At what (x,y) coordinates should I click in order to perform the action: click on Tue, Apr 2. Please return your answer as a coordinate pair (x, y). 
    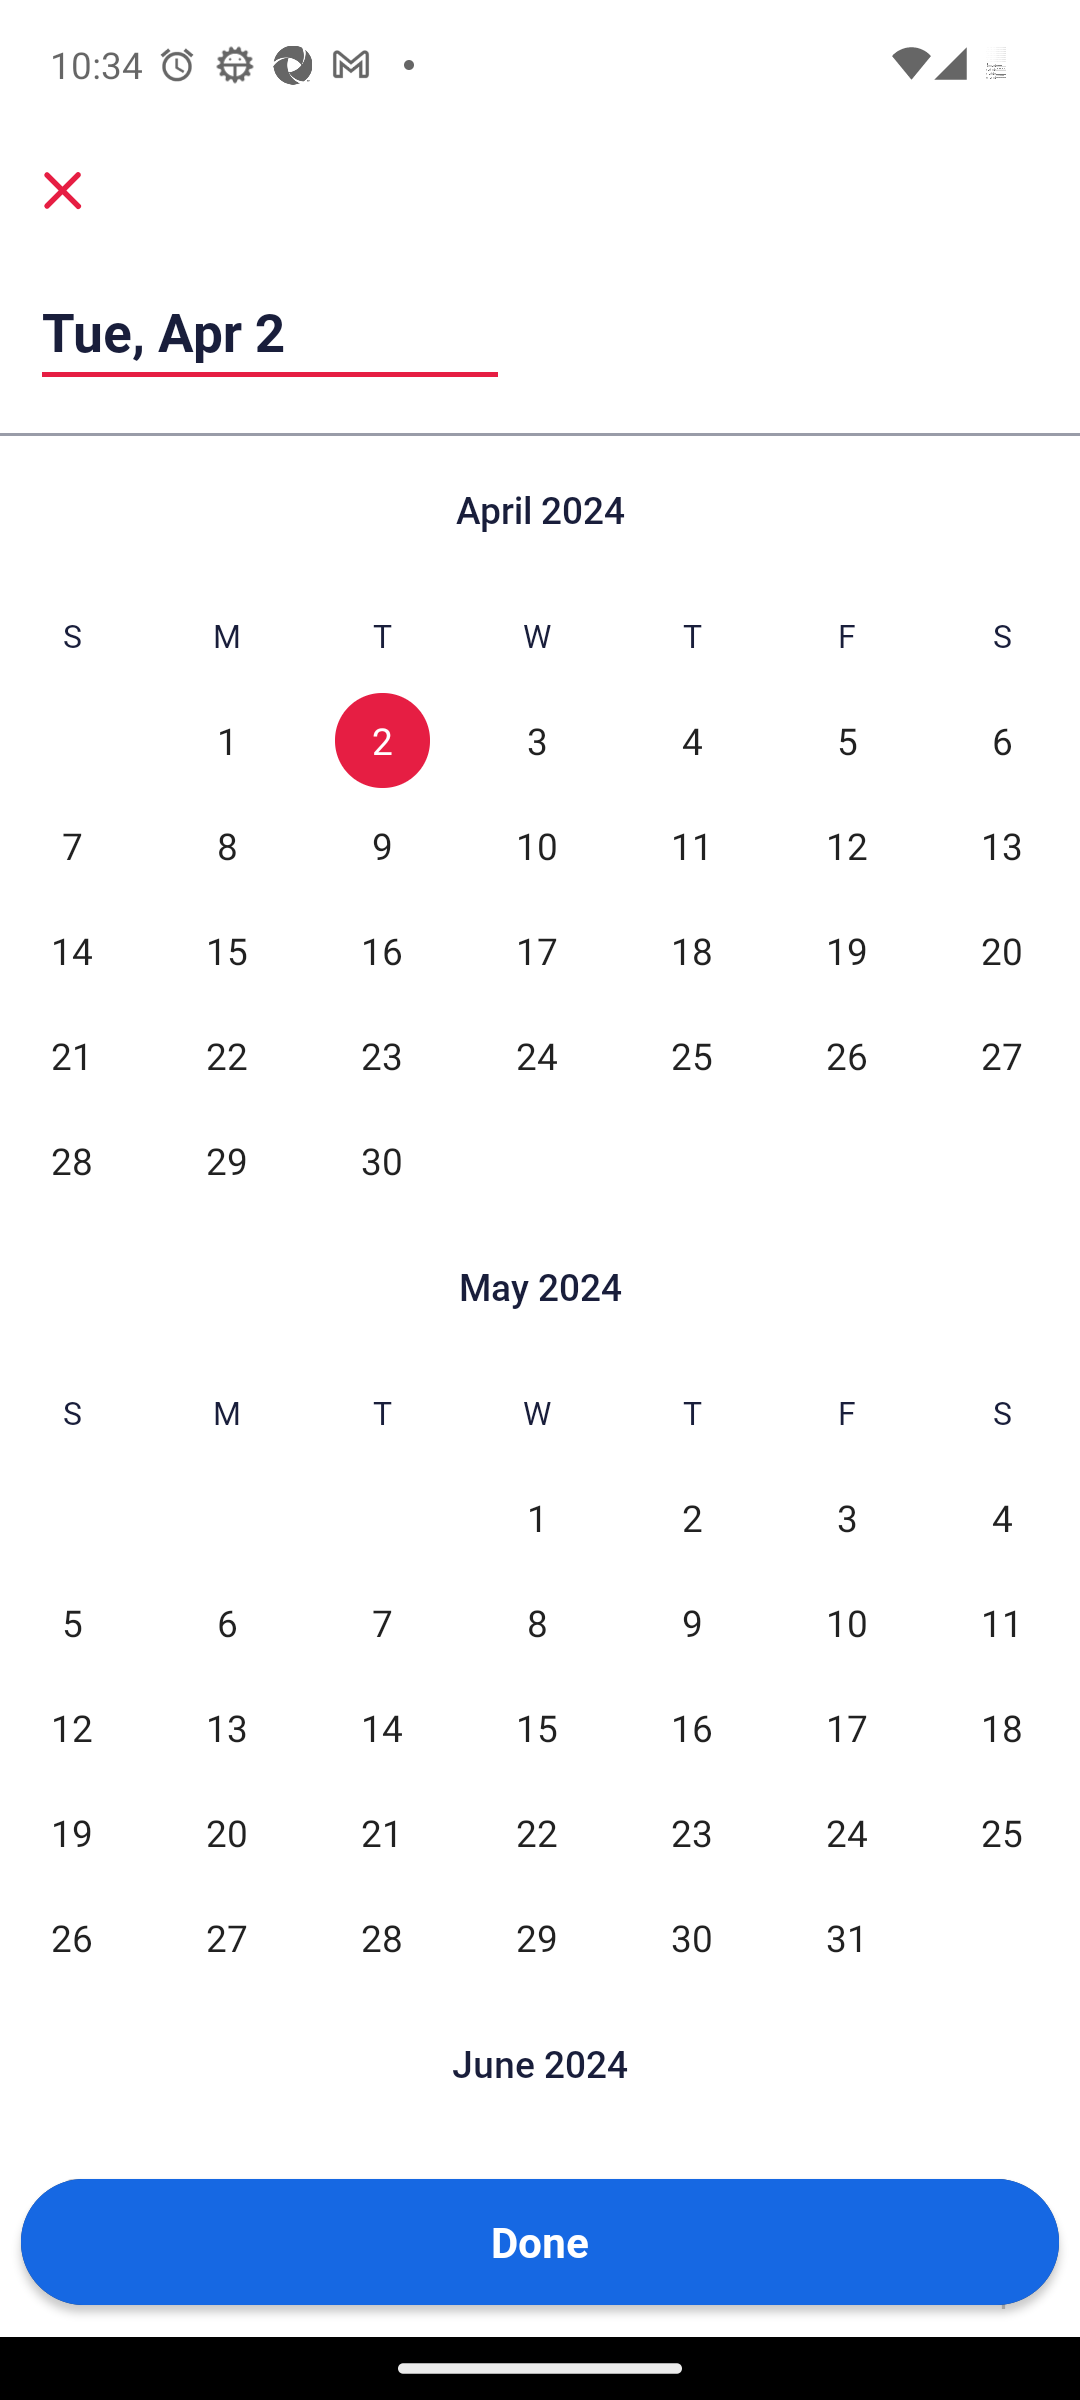
    Looking at the image, I should click on (270, 331).